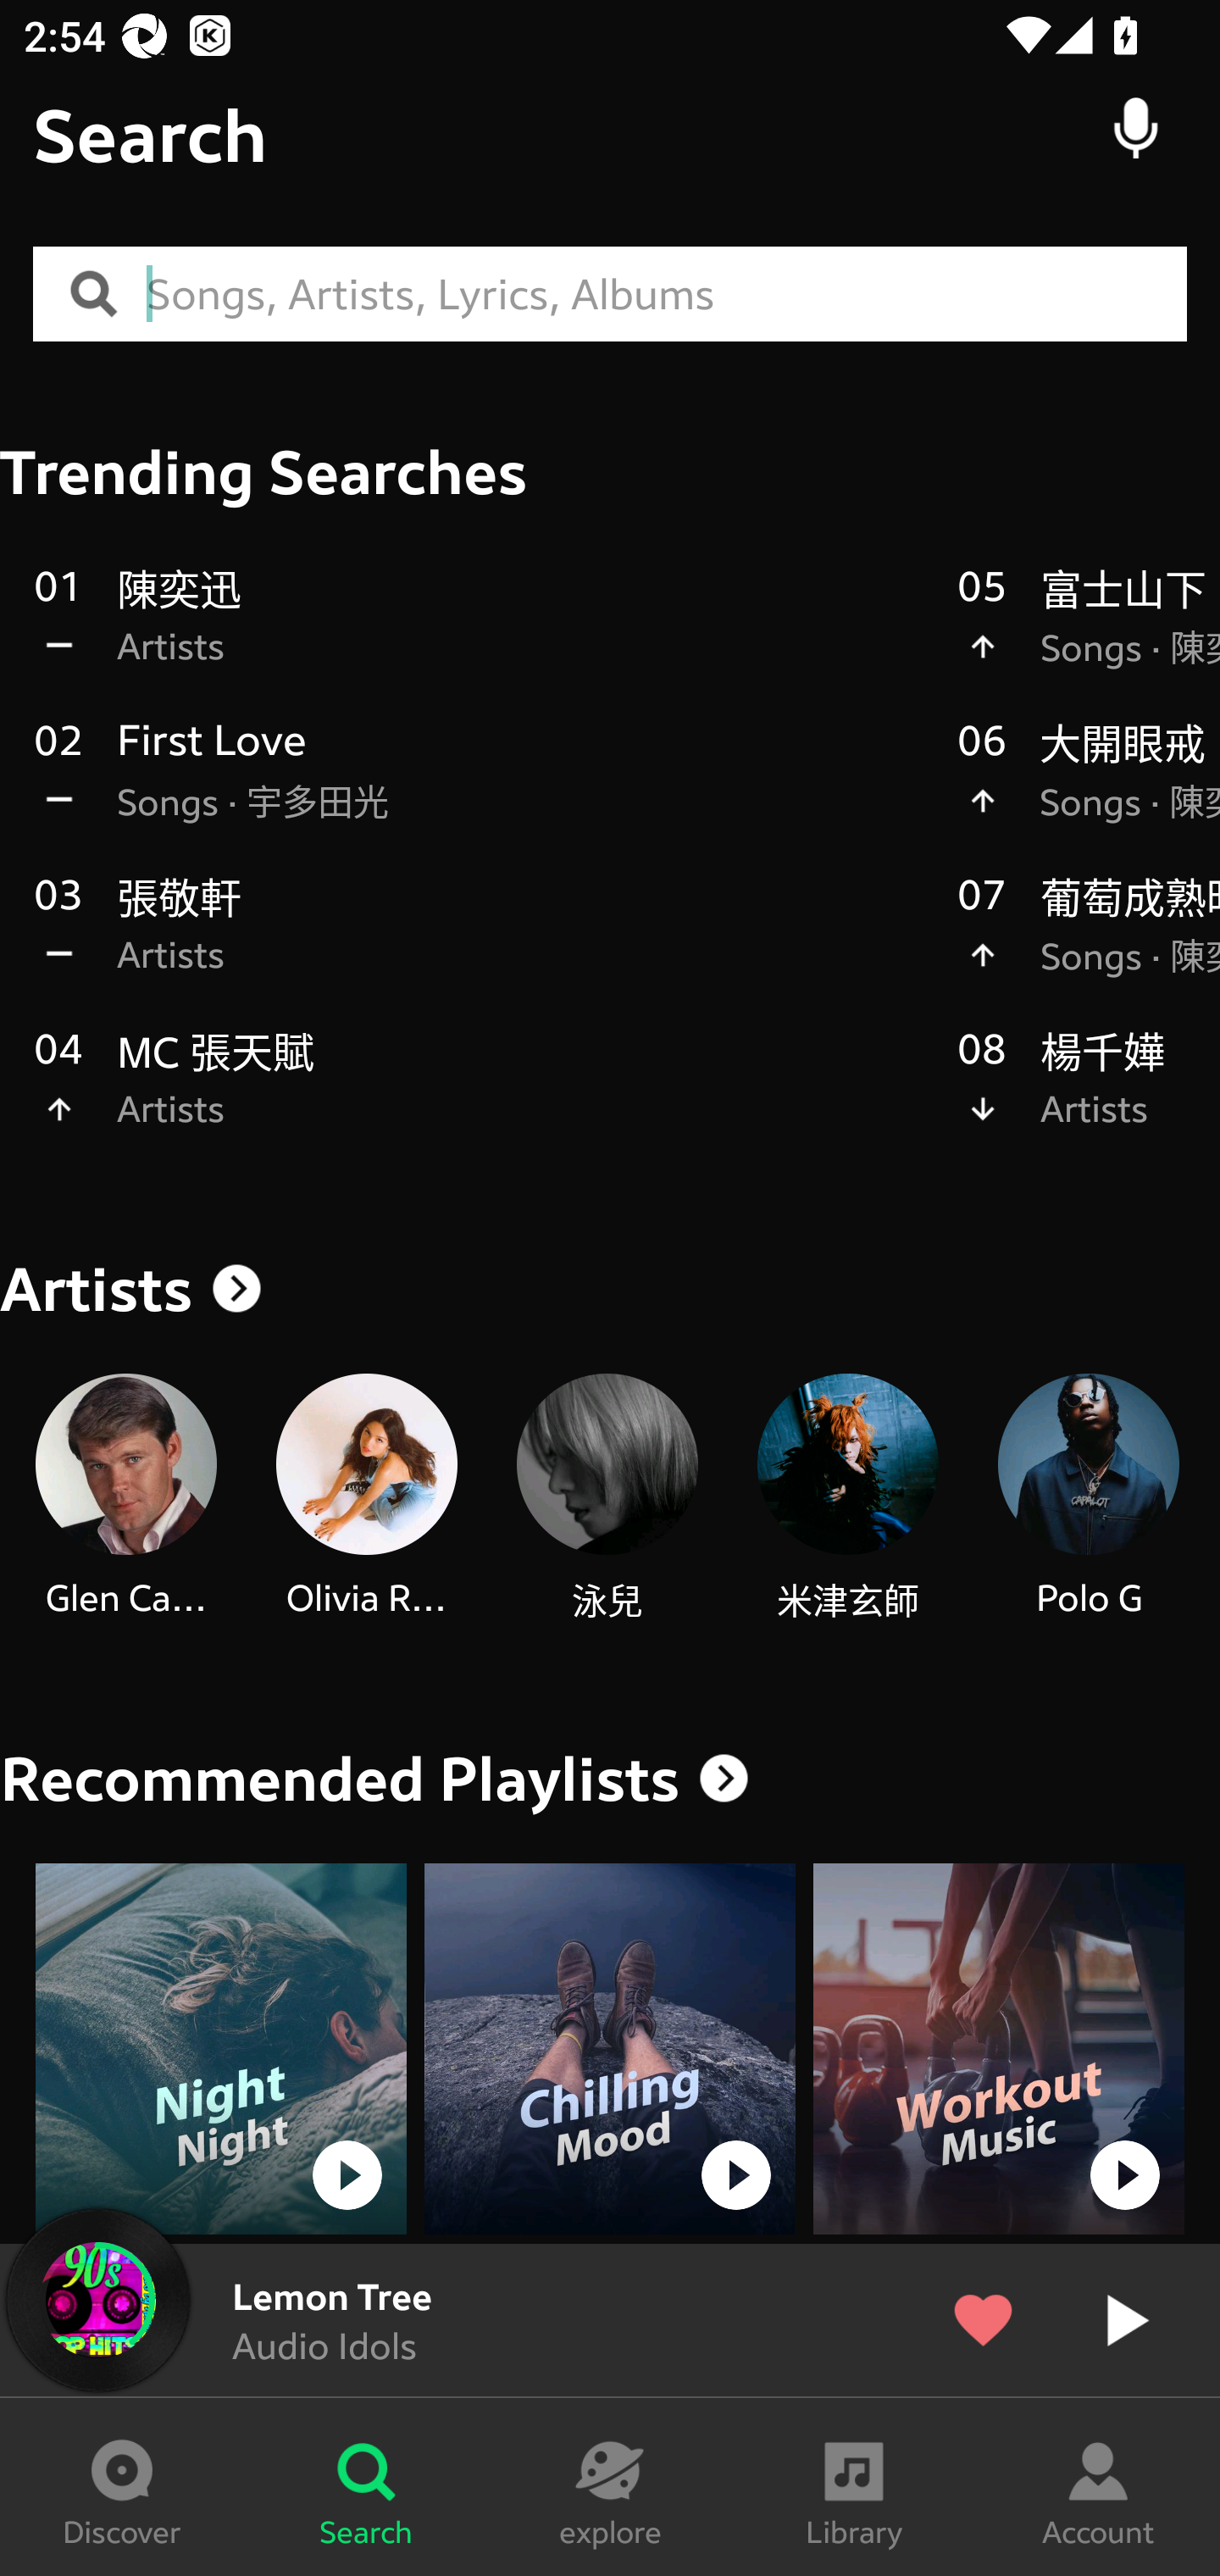  What do you see at coordinates (610, 1289) in the screenshot?
I see `Artists` at bounding box center [610, 1289].